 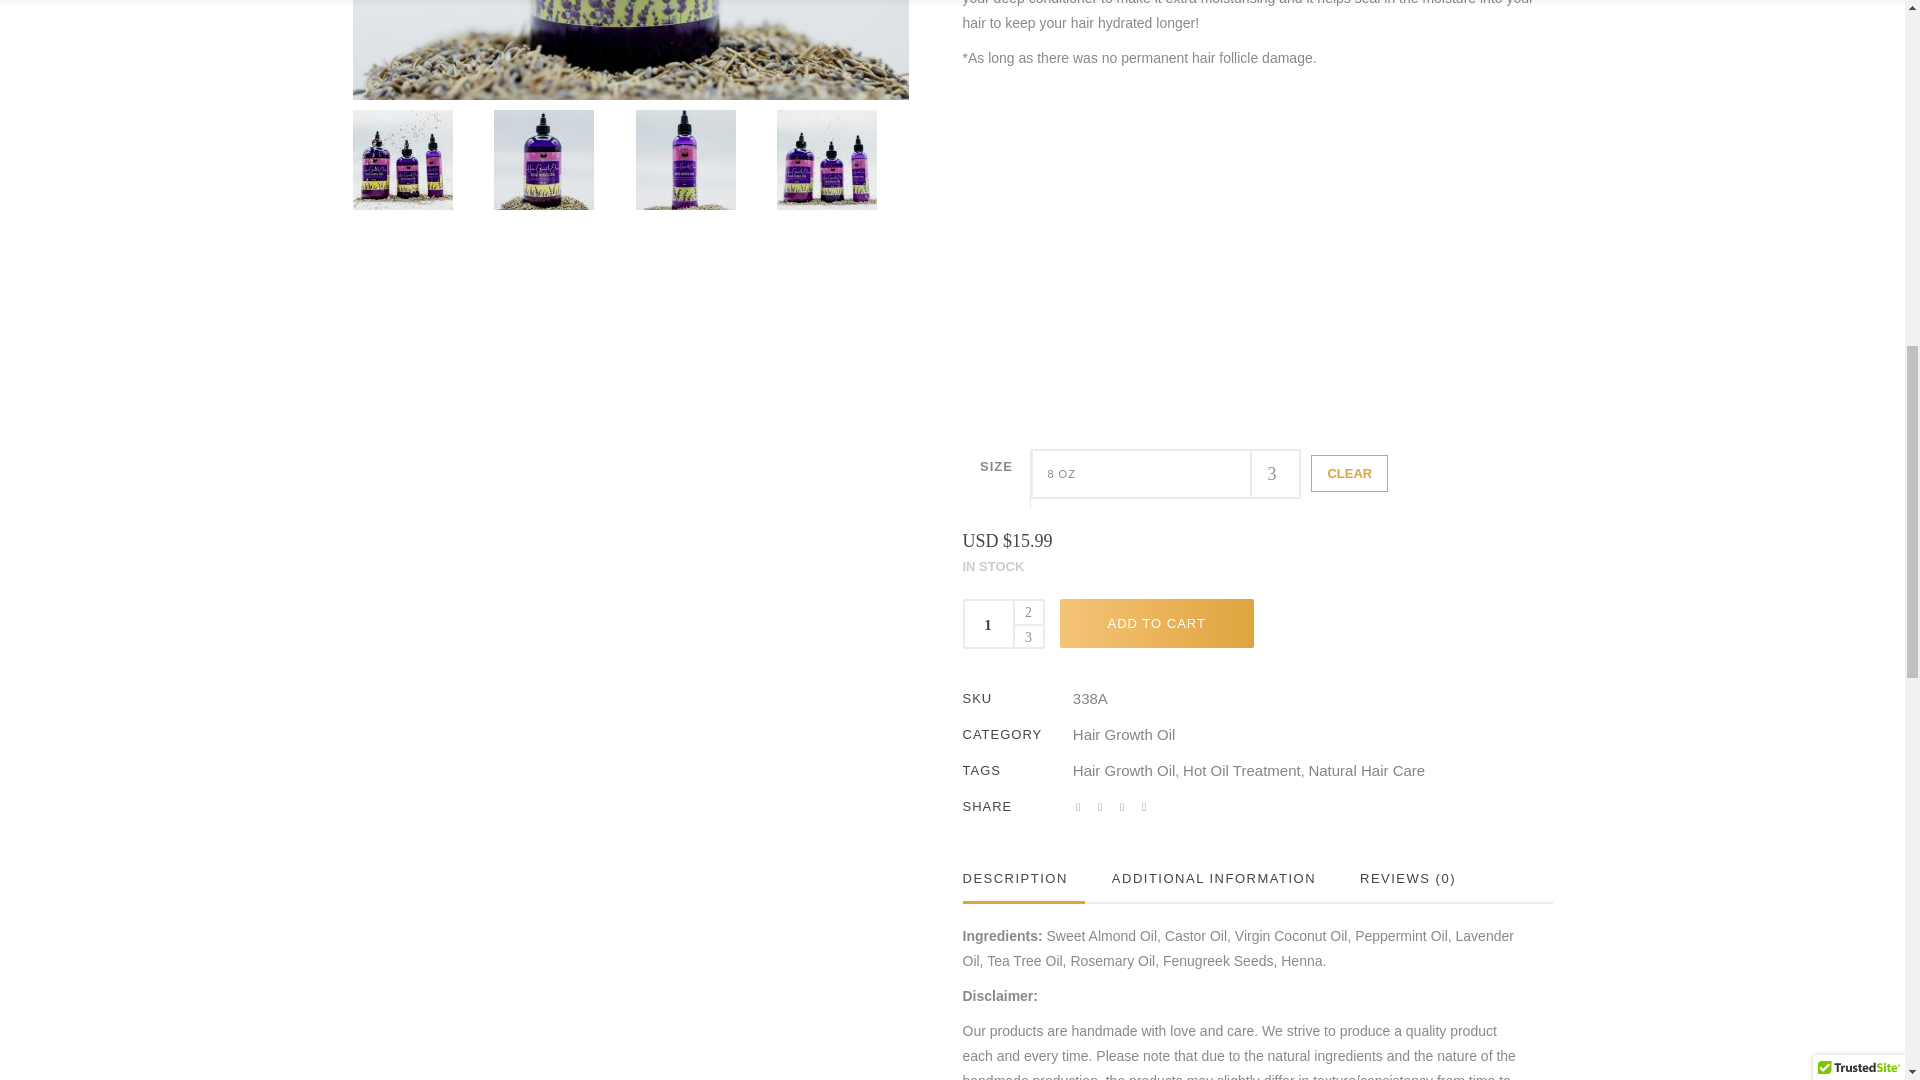 What do you see at coordinates (401, 160) in the screenshot?
I see `3M8A0352` at bounding box center [401, 160].